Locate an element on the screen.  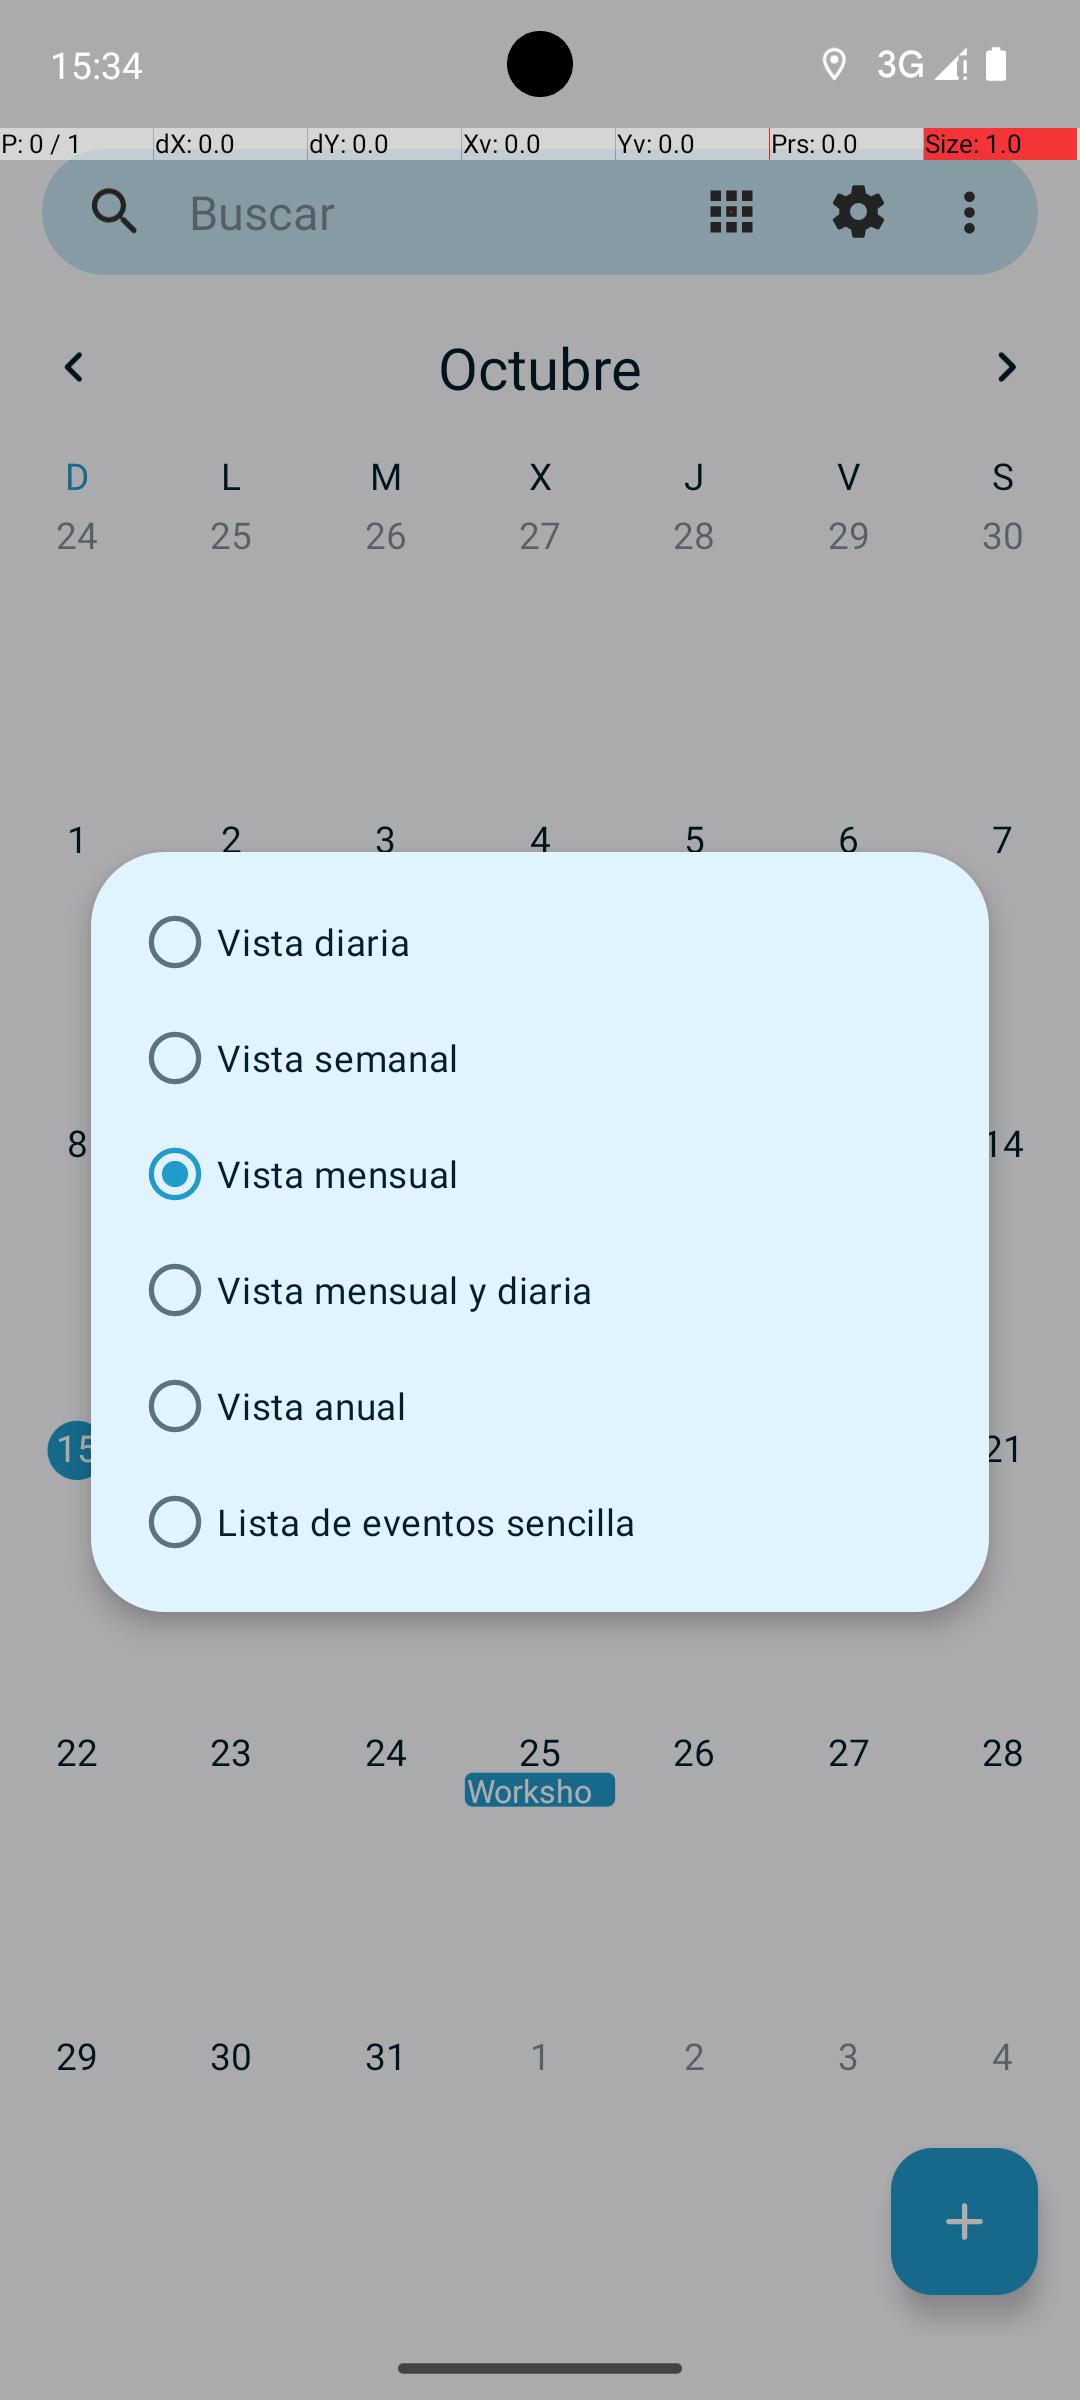
Lista de eventos sencilla is located at coordinates (540, 1522).